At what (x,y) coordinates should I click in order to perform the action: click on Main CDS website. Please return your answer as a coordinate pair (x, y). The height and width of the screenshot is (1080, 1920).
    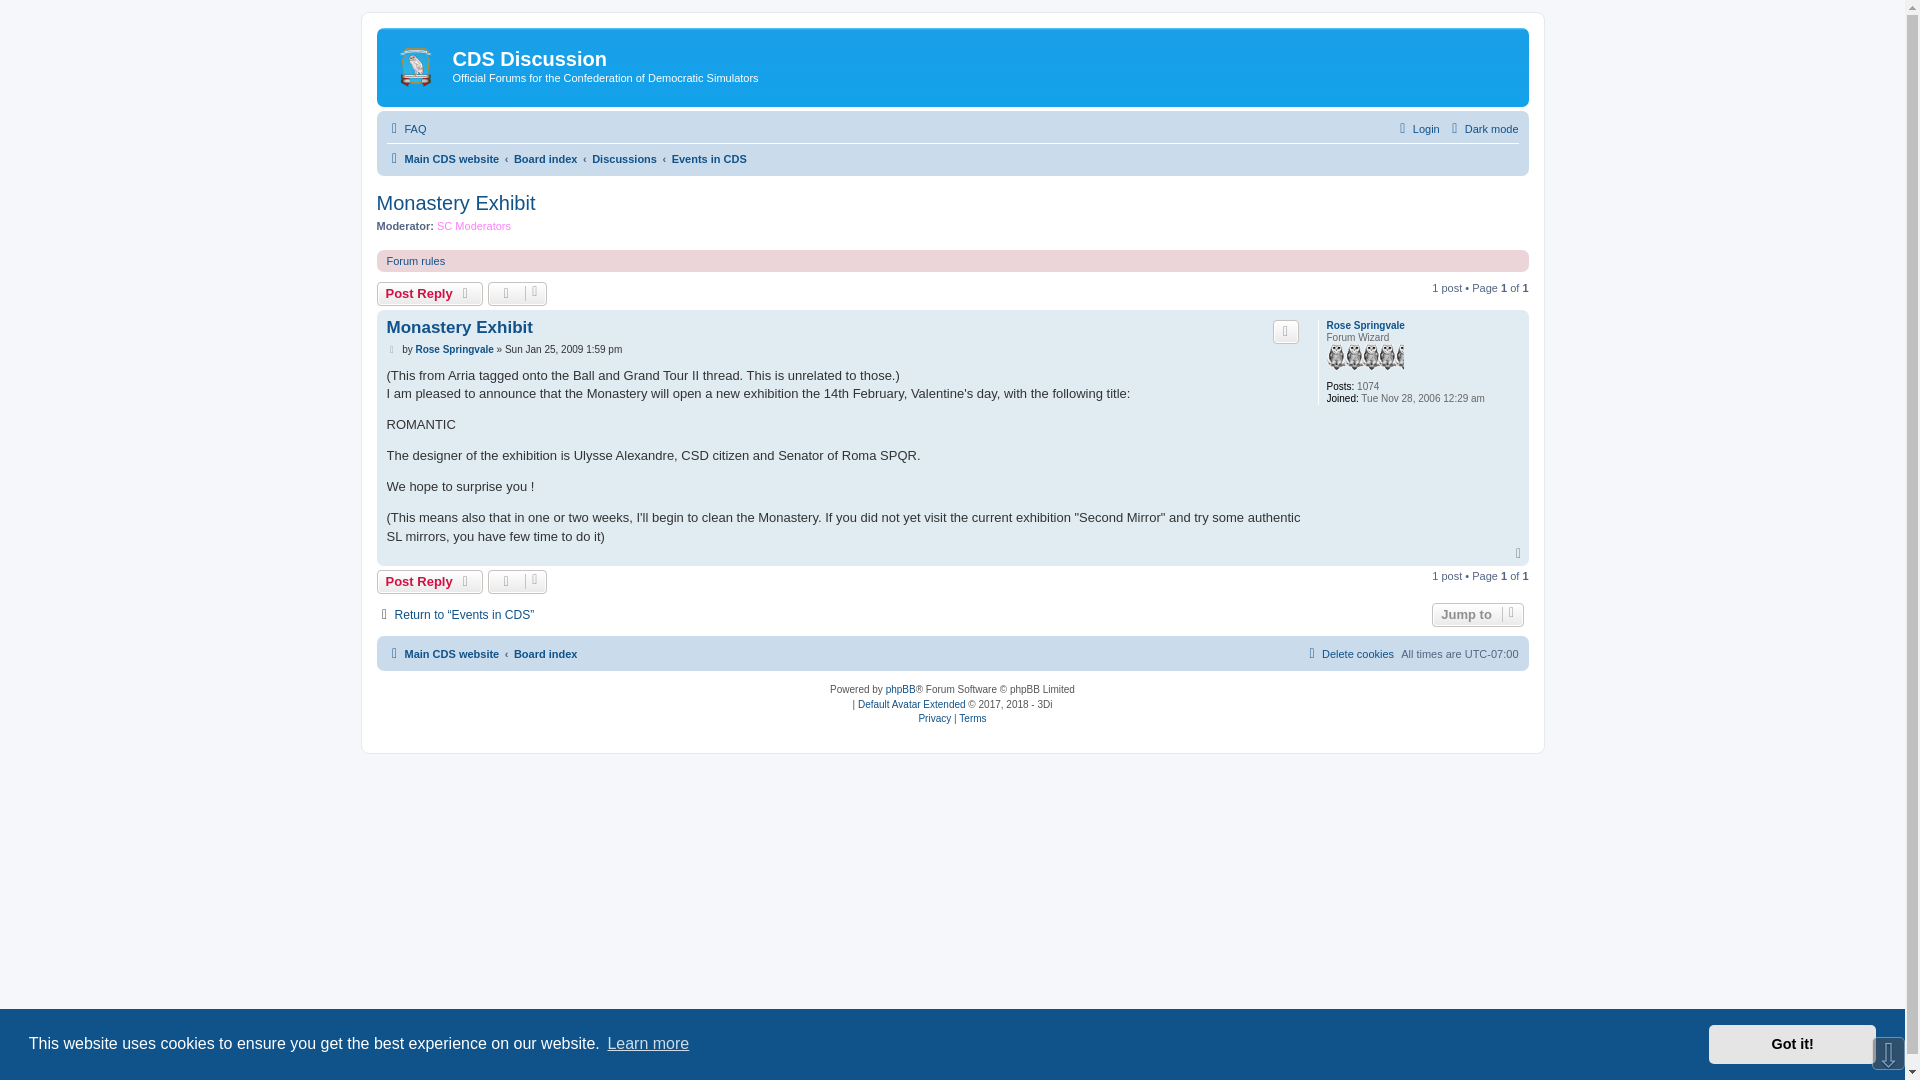
    Looking at the image, I should click on (442, 158).